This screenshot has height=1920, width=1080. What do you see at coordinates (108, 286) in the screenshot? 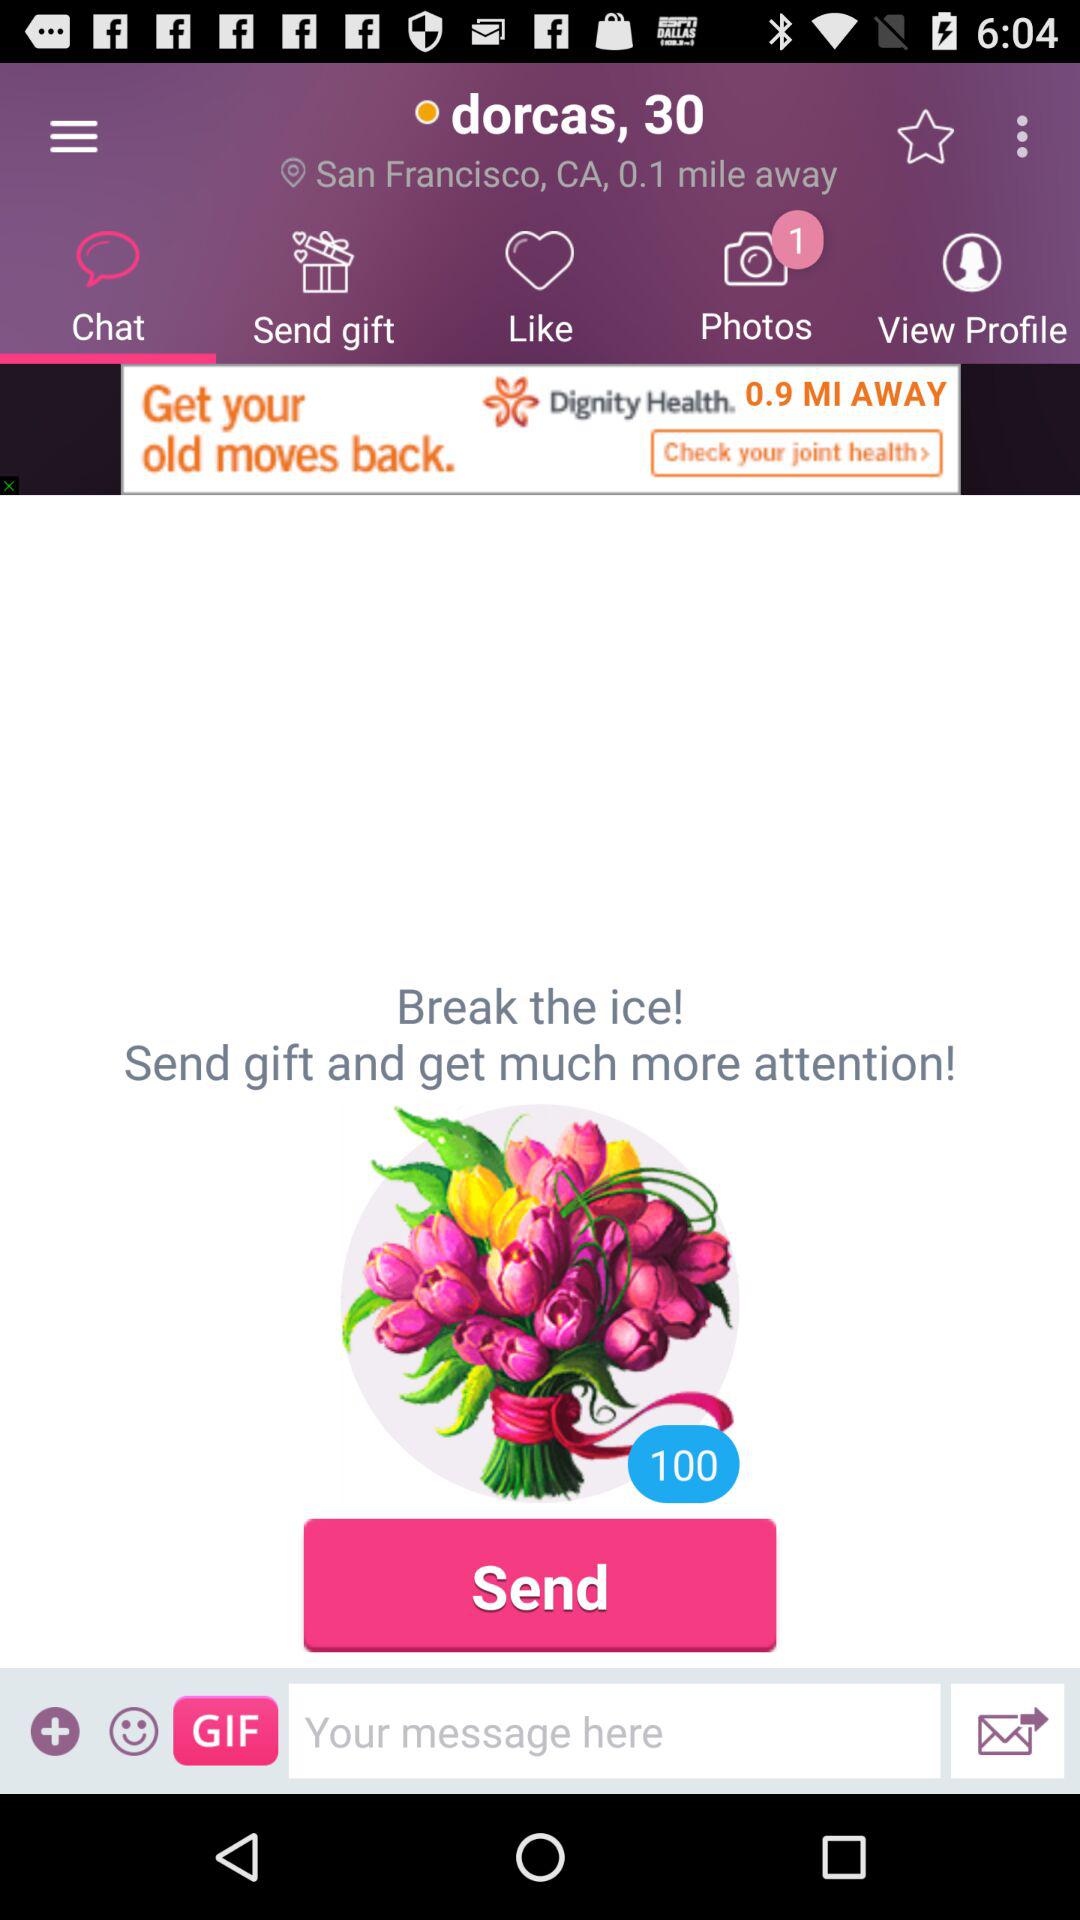
I see `flip to chat item` at bounding box center [108, 286].